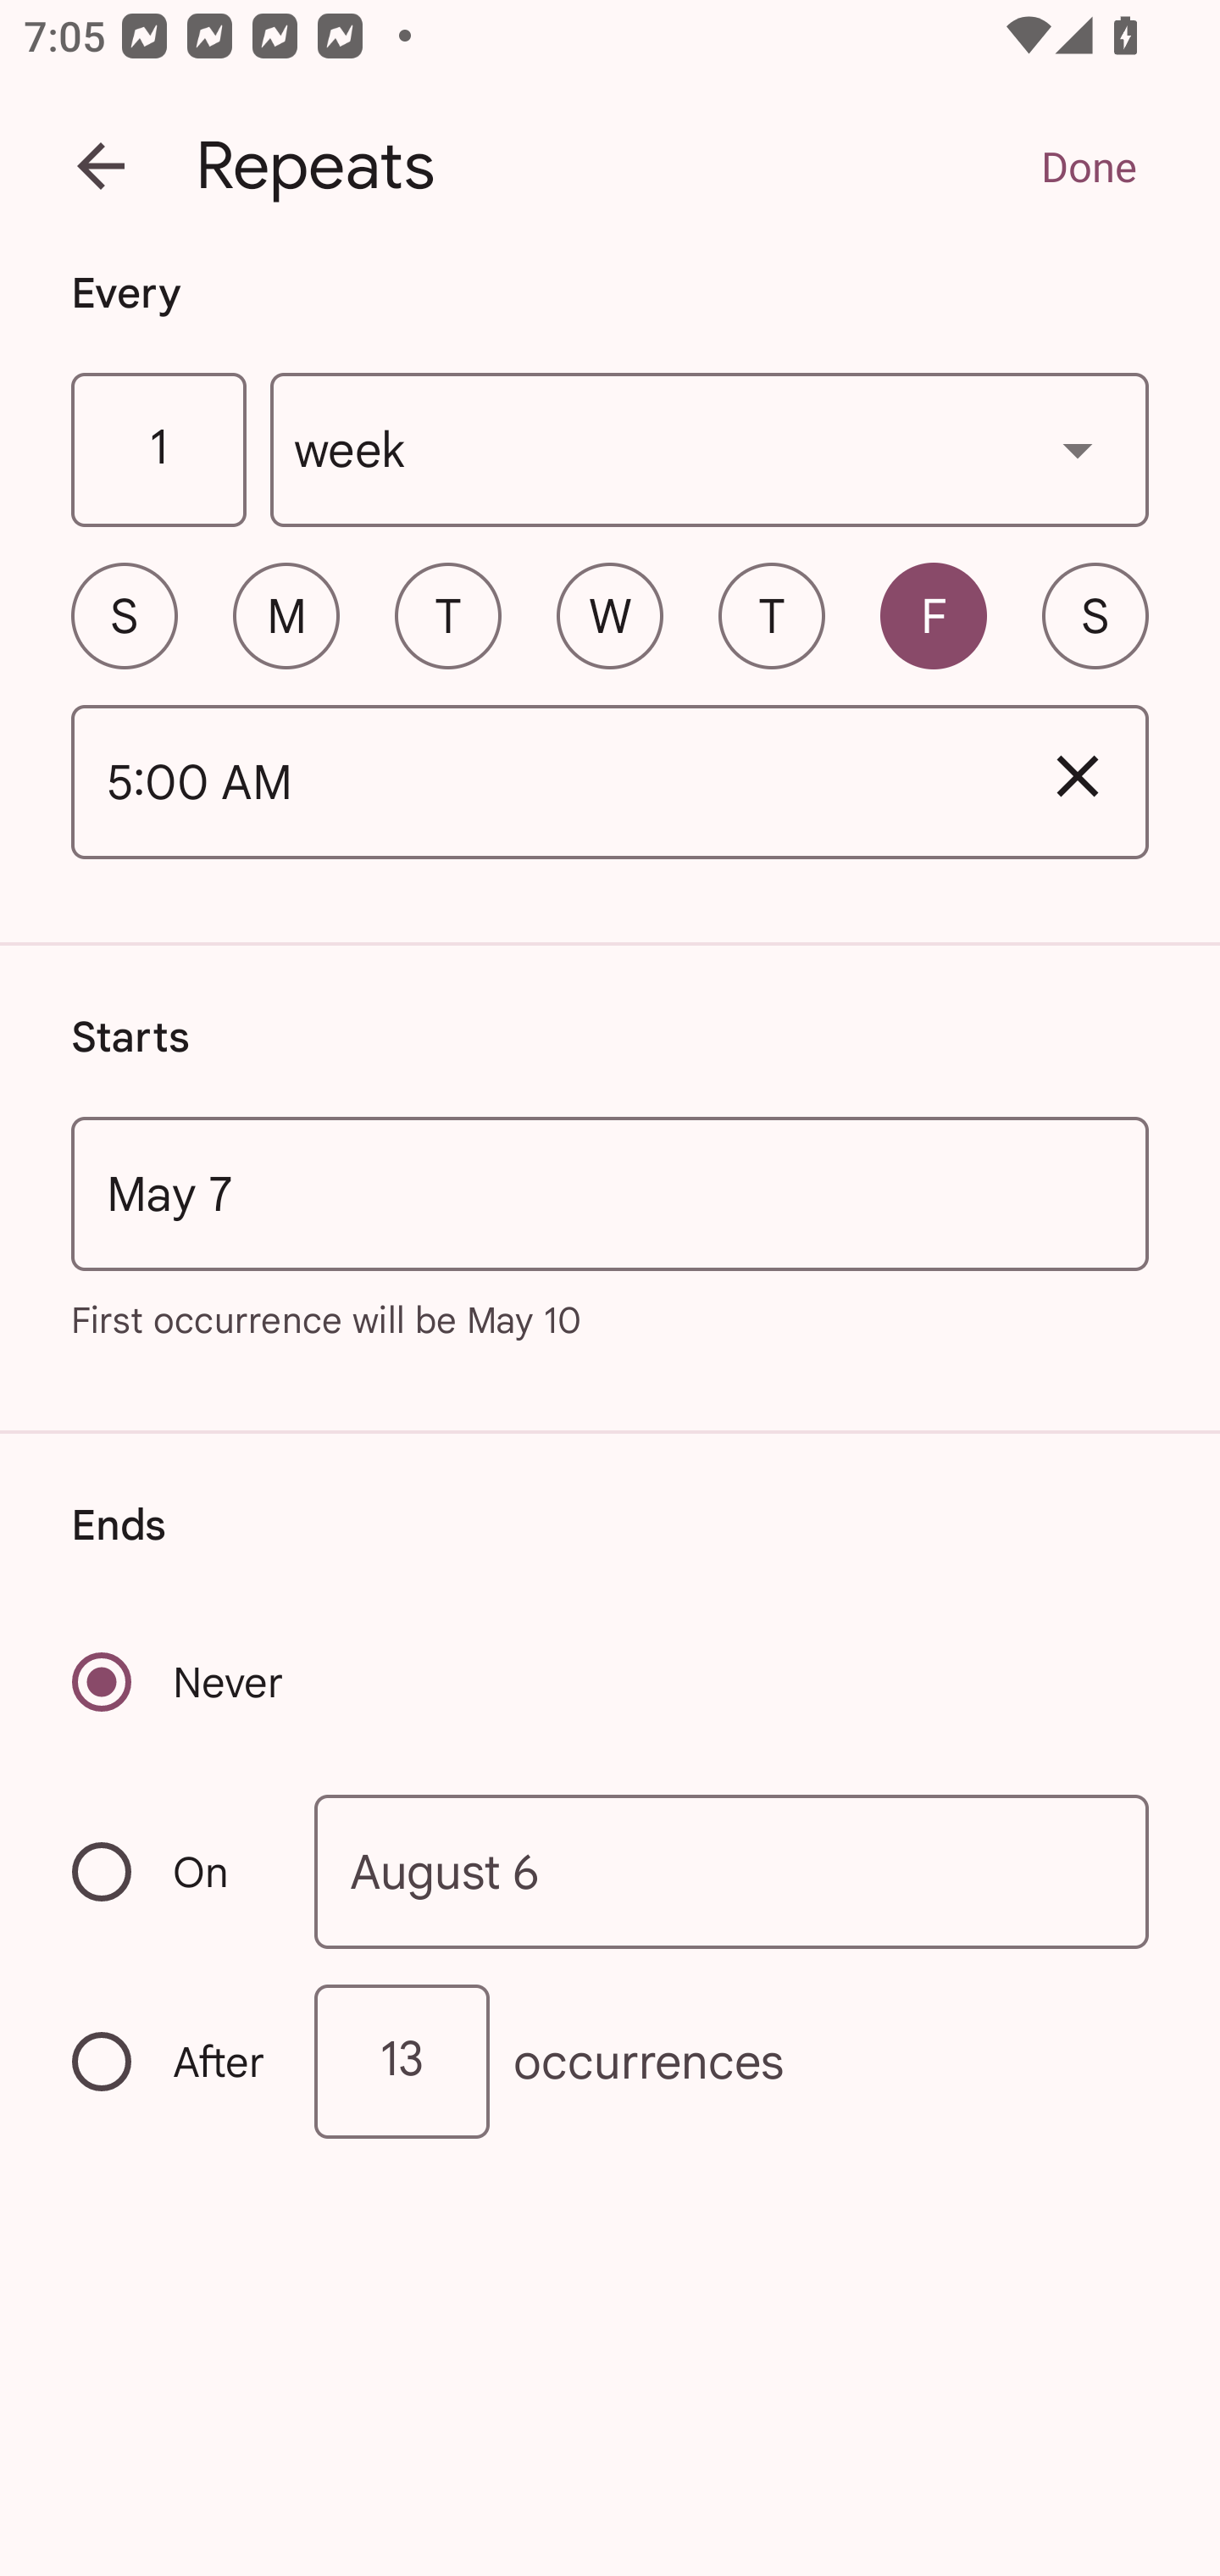  What do you see at coordinates (286, 615) in the screenshot?
I see `M Monday` at bounding box center [286, 615].